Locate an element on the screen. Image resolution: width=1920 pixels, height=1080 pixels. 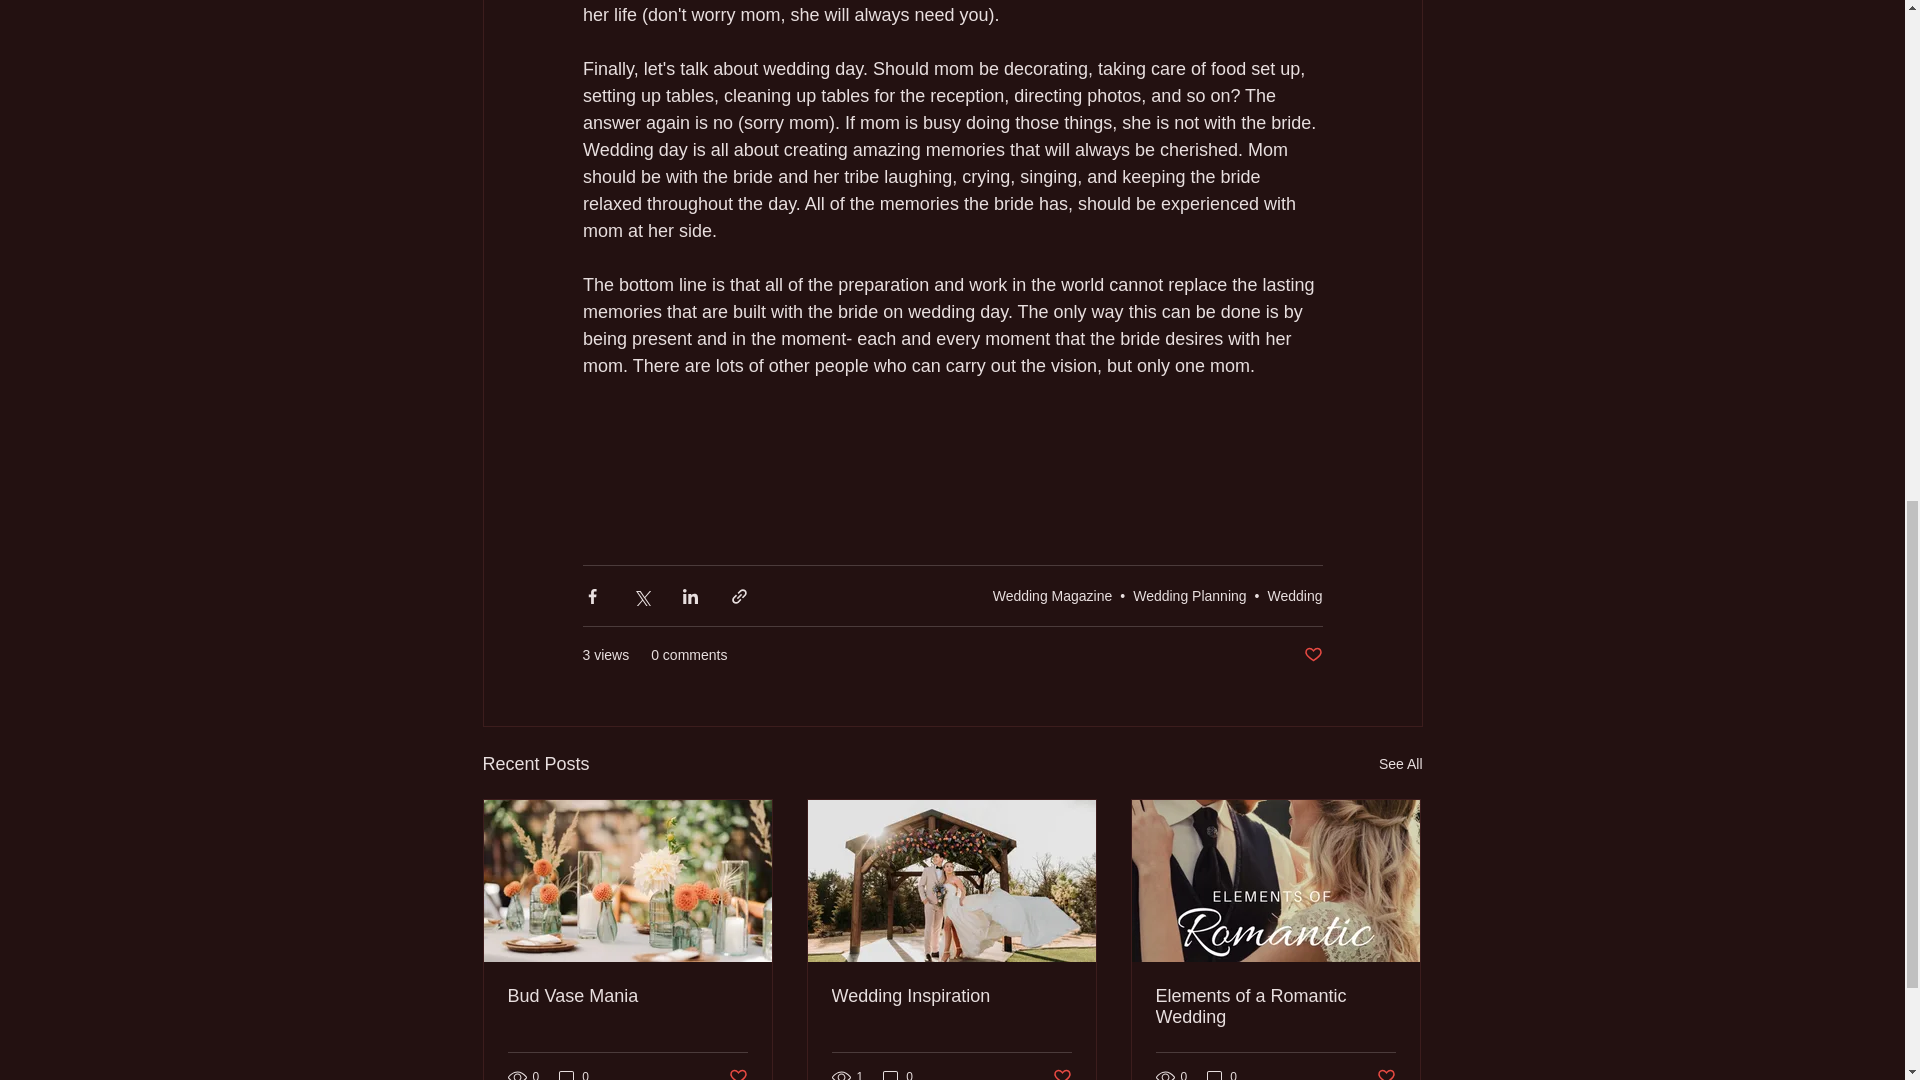
Wedding Magazine is located at coordinates (1052, 595).